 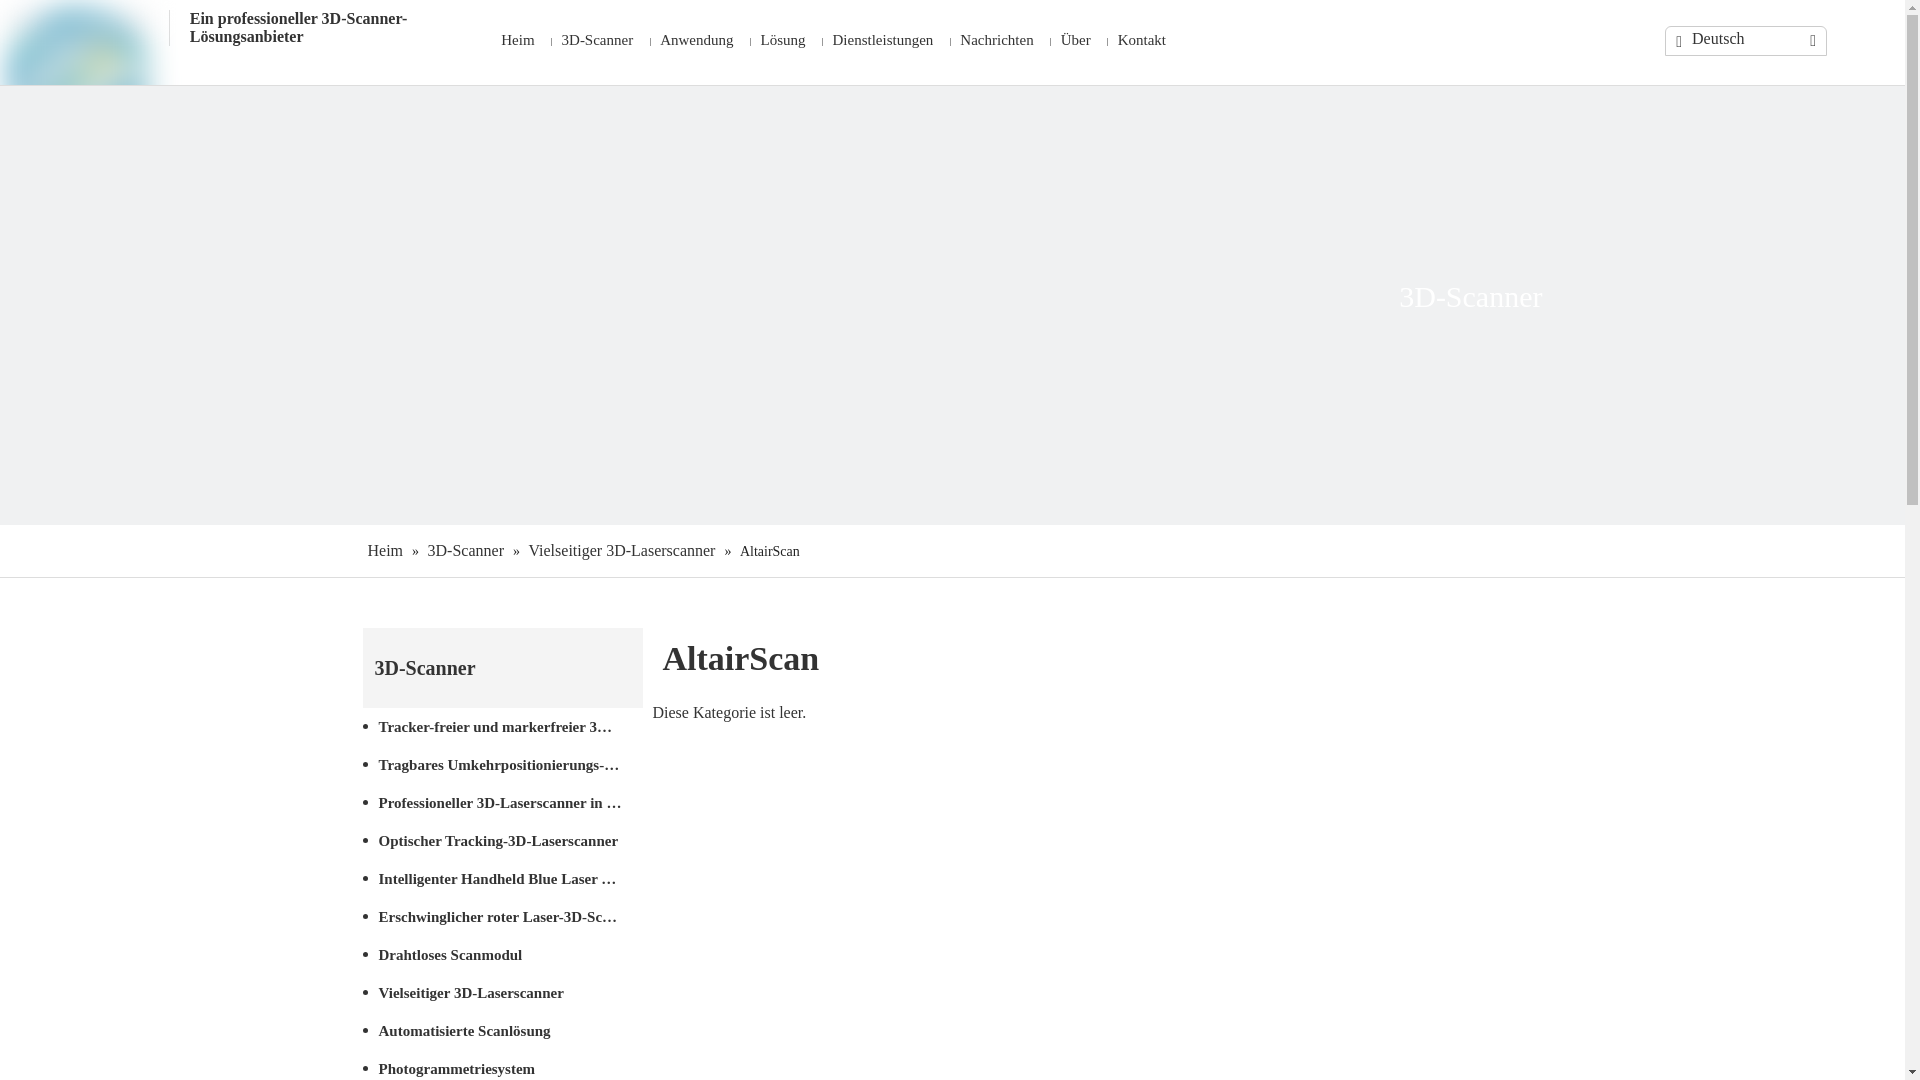 What do you see at coordinates (502, 879) in the screenshot?
I see `Intelligenter Handheld Blue Laser 3D Scanner` at bounding box center [502, 879].